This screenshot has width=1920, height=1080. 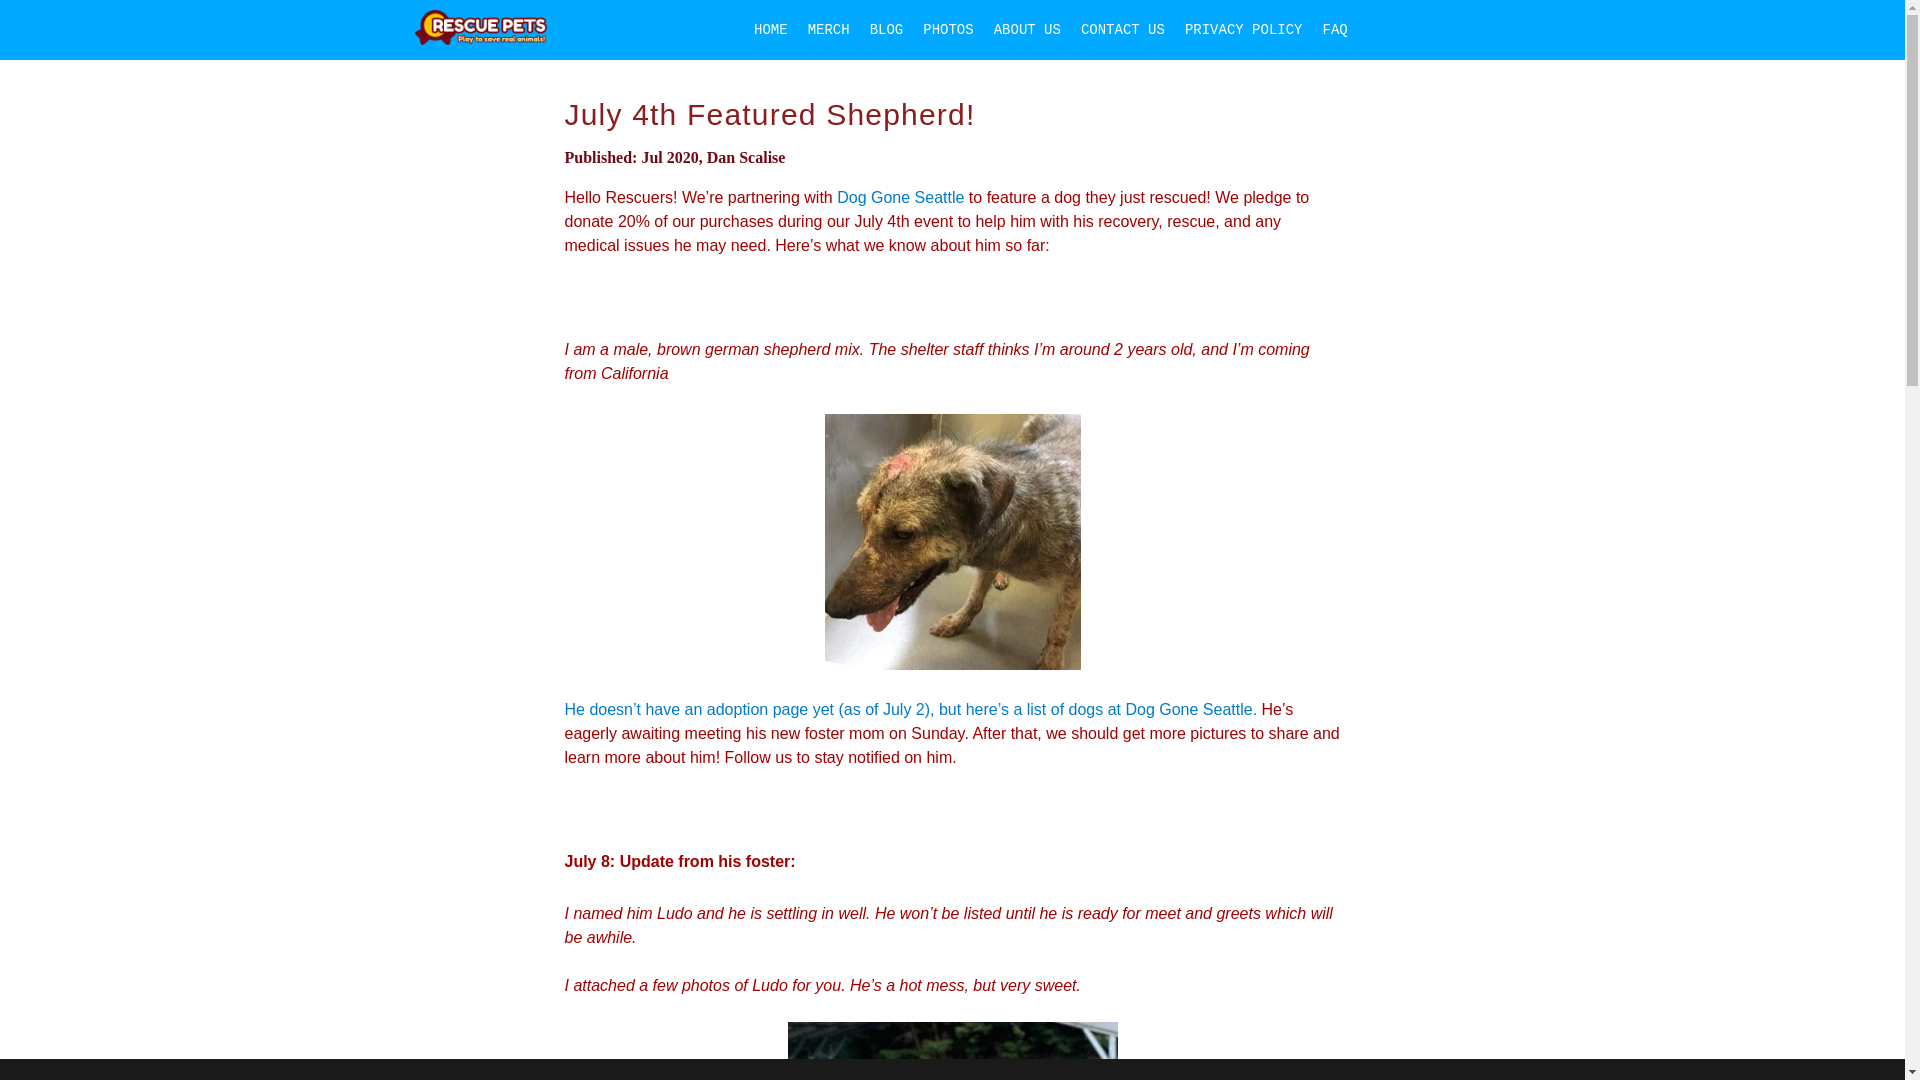 What do you see at coordinates (1027, 29) in the screenshot?
I see `ABOUT US` at bounding box center [1027, 29].